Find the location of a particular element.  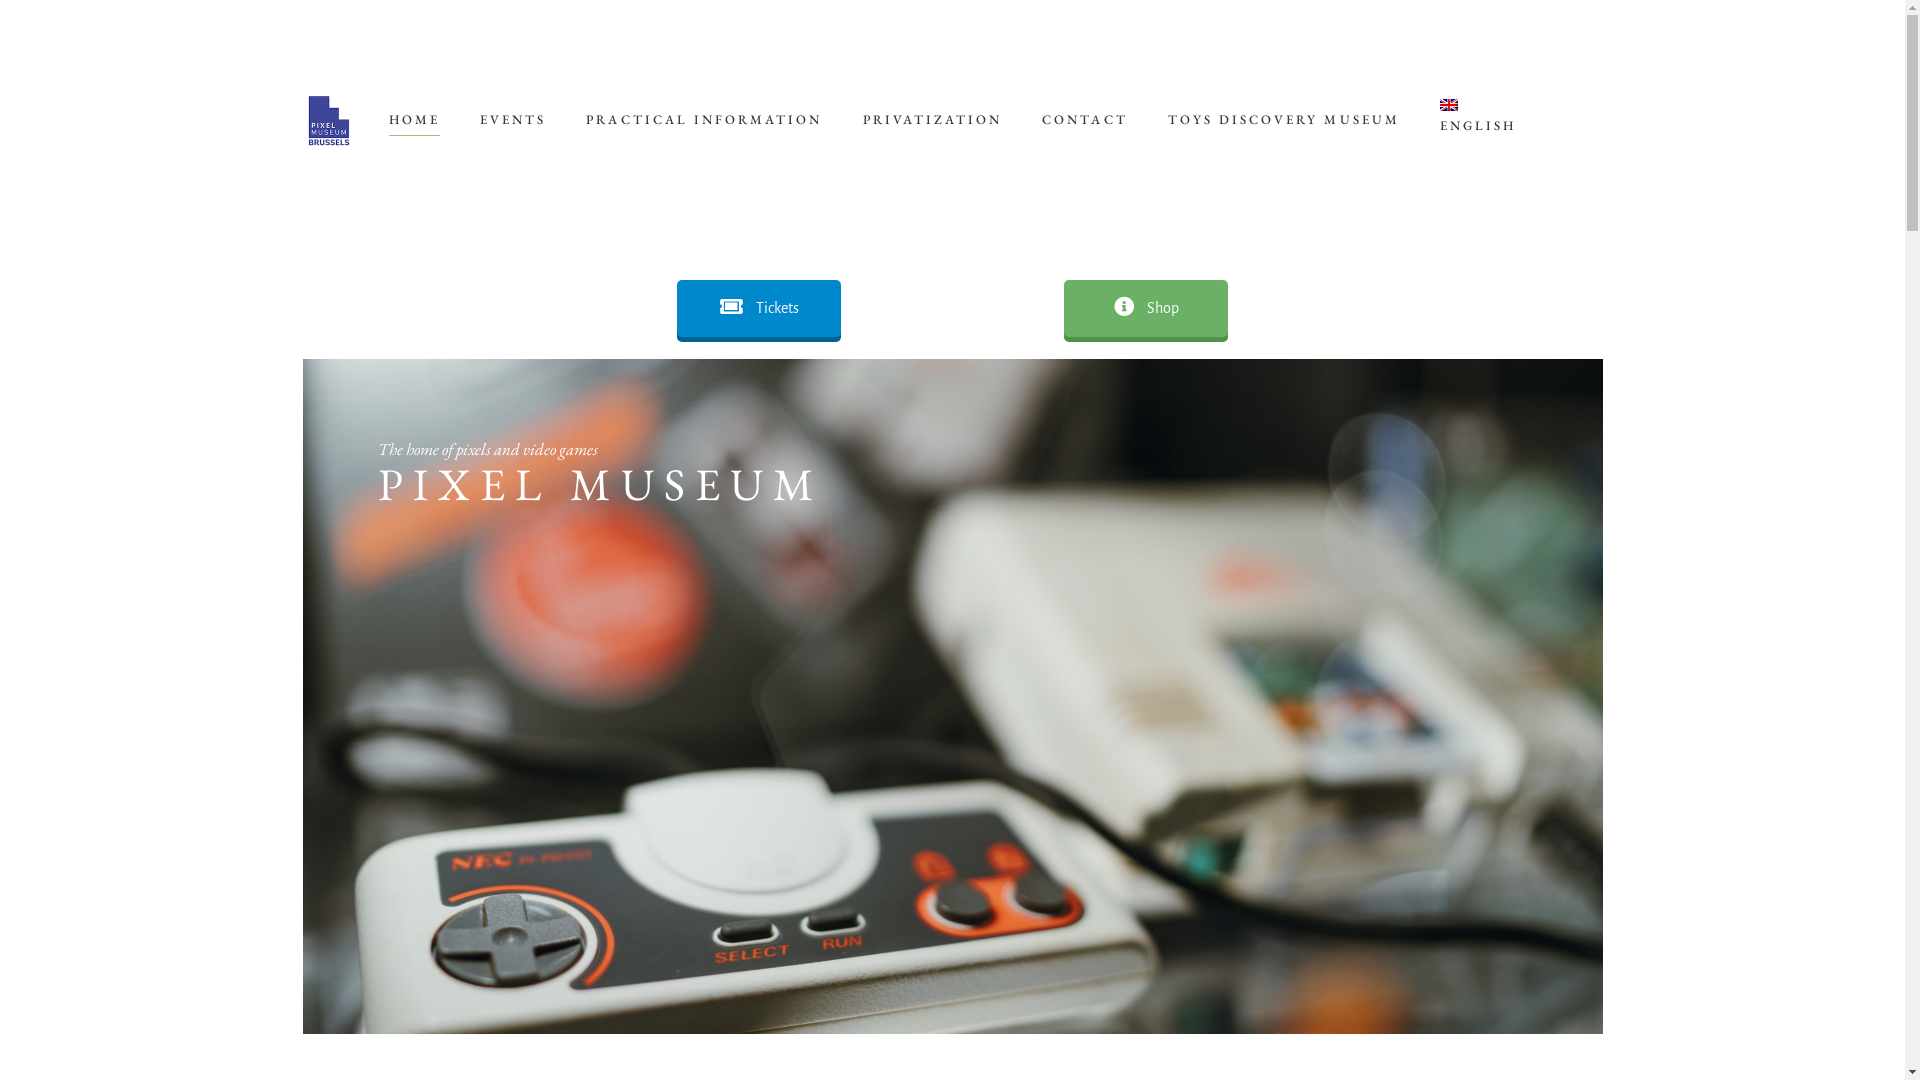

ENGLISH is located at coordinates (1478, 120).